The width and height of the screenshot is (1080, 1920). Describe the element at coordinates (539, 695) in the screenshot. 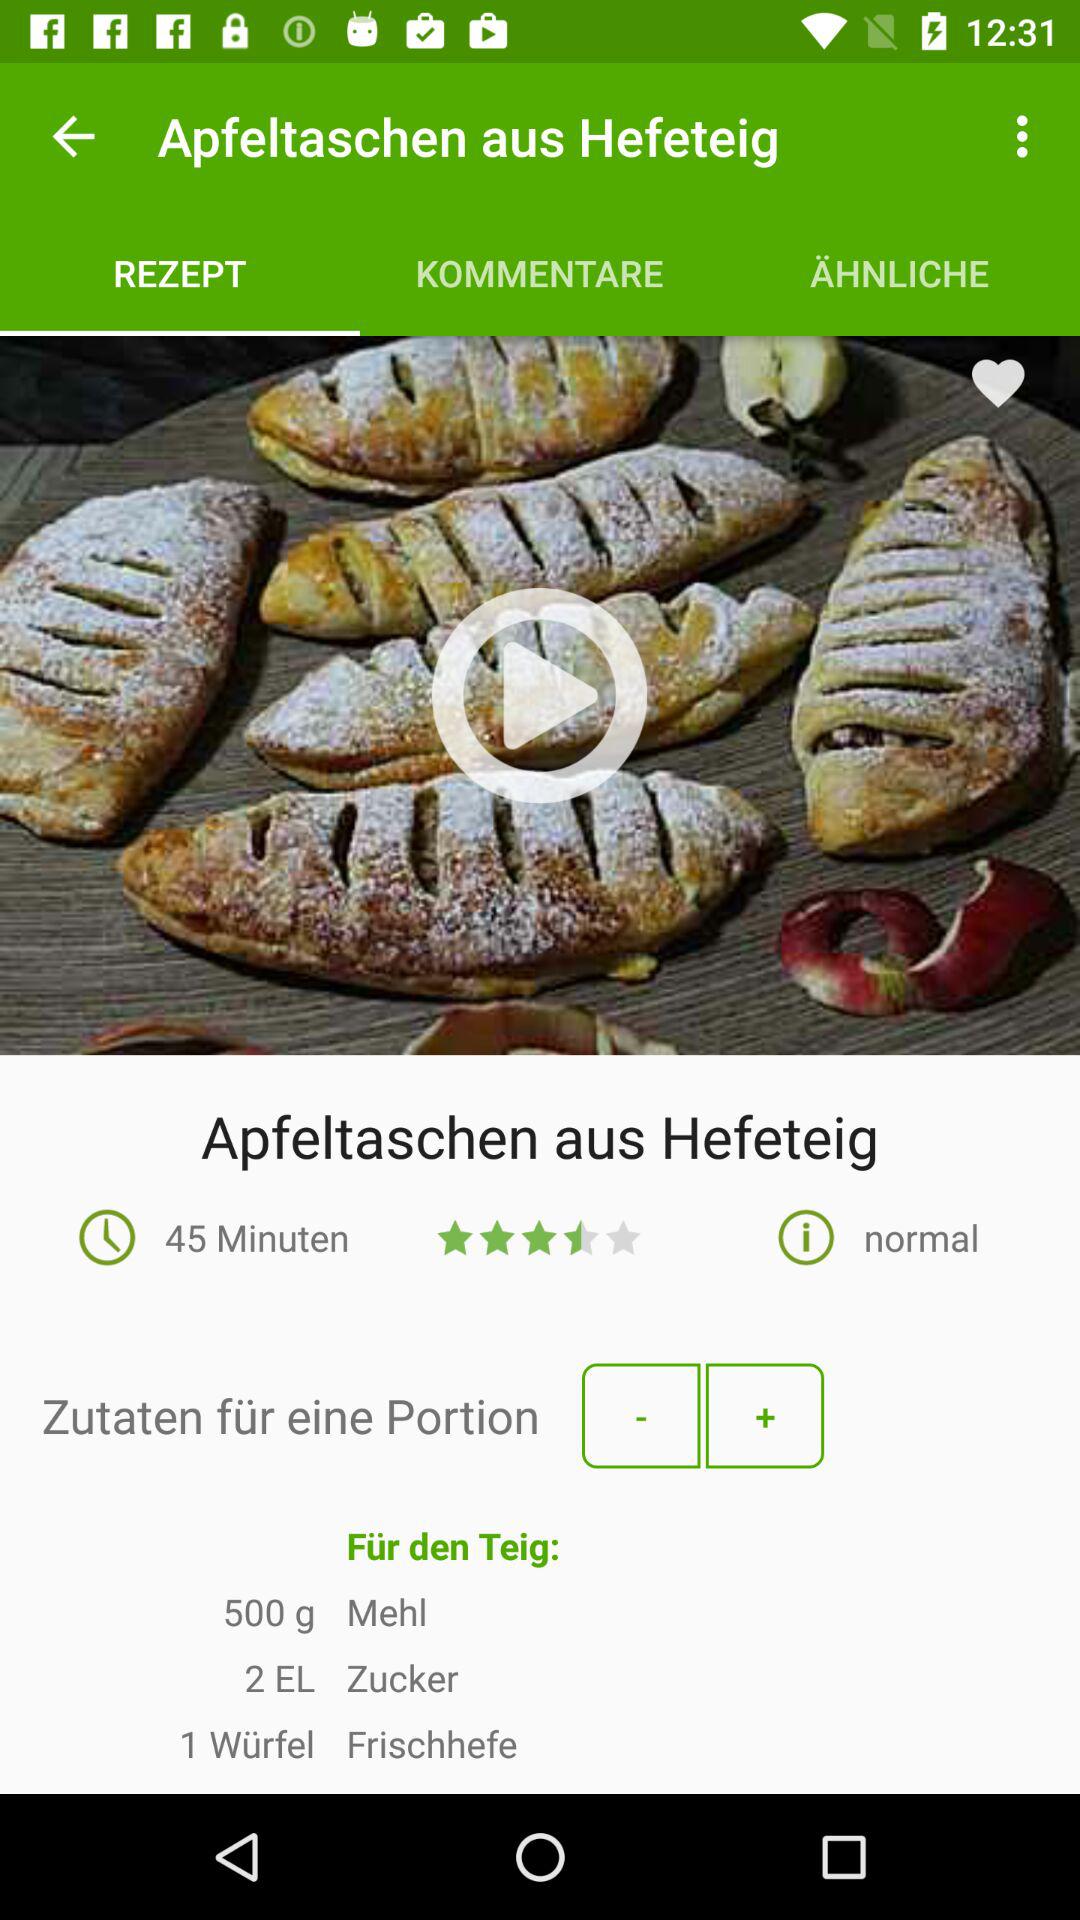

I see `play video` at that location.